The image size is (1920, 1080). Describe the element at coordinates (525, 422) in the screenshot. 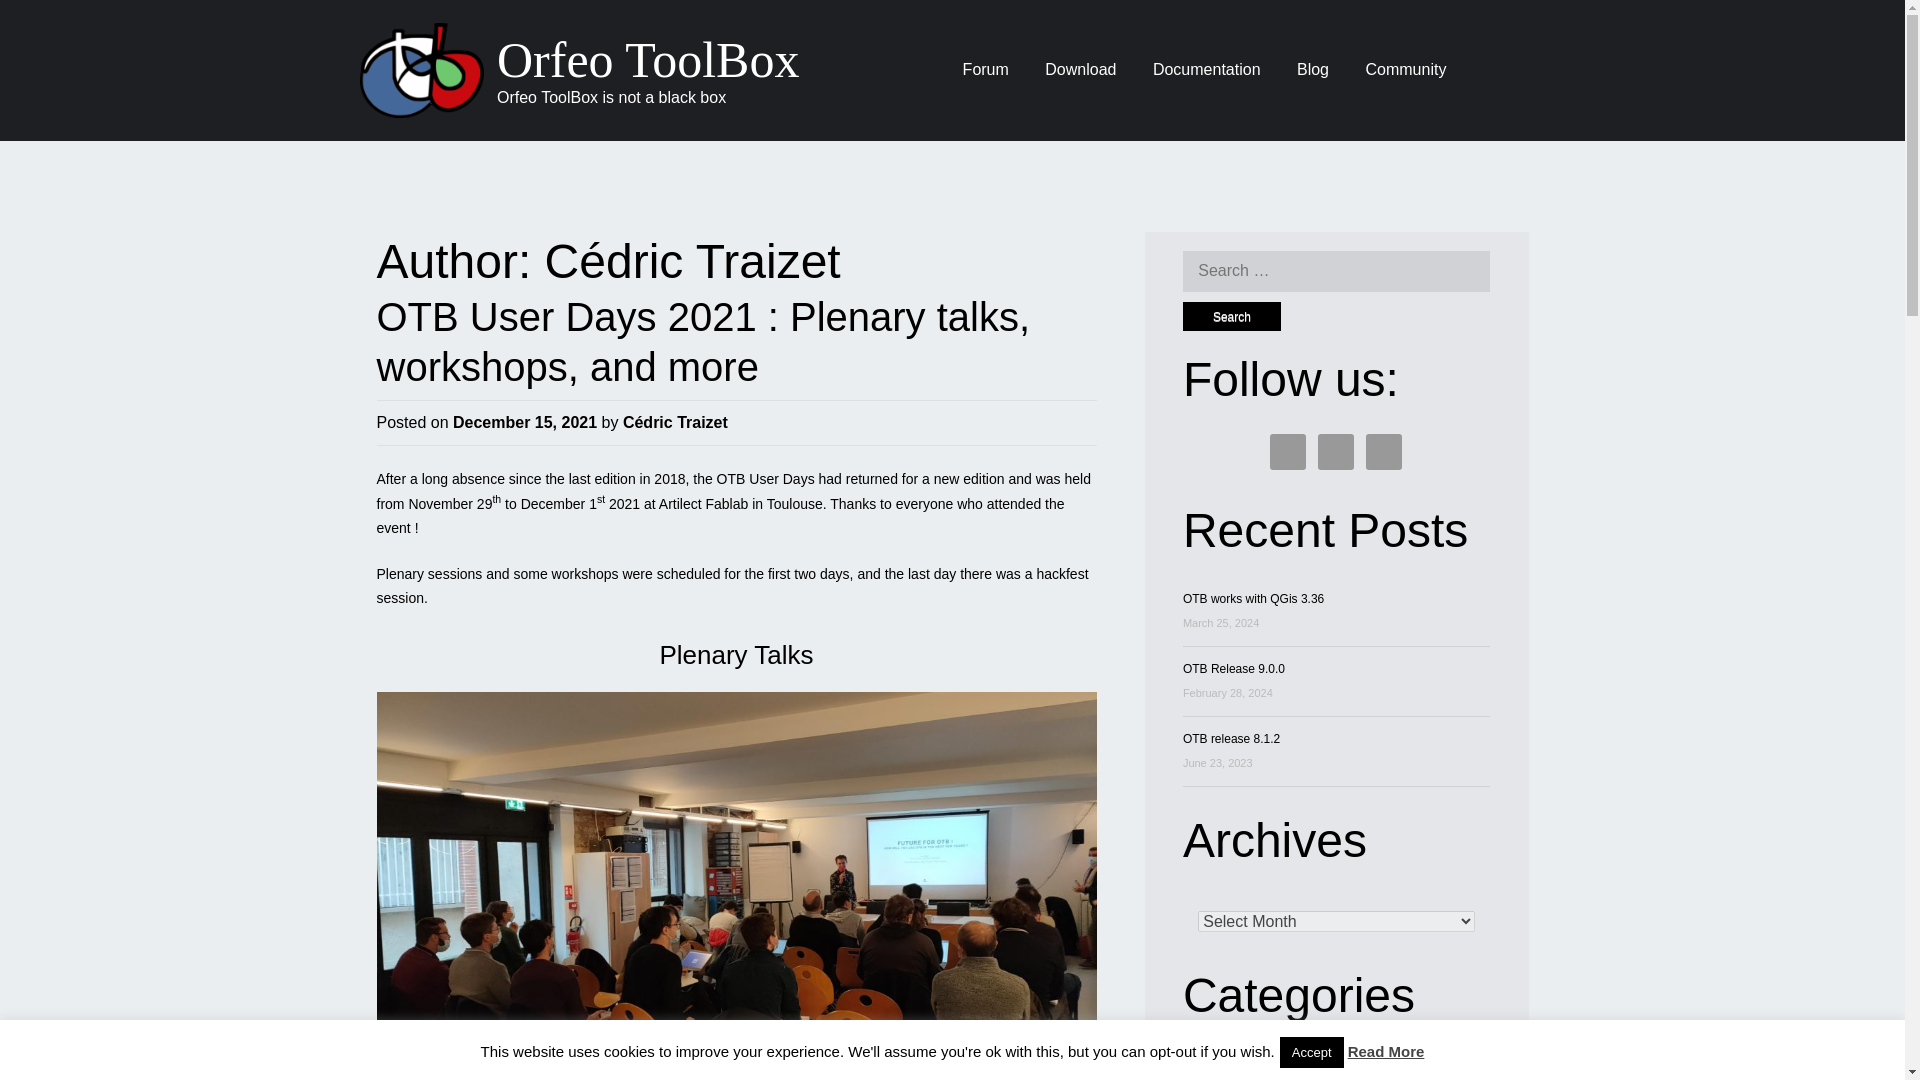

I see `09:23` at that location.